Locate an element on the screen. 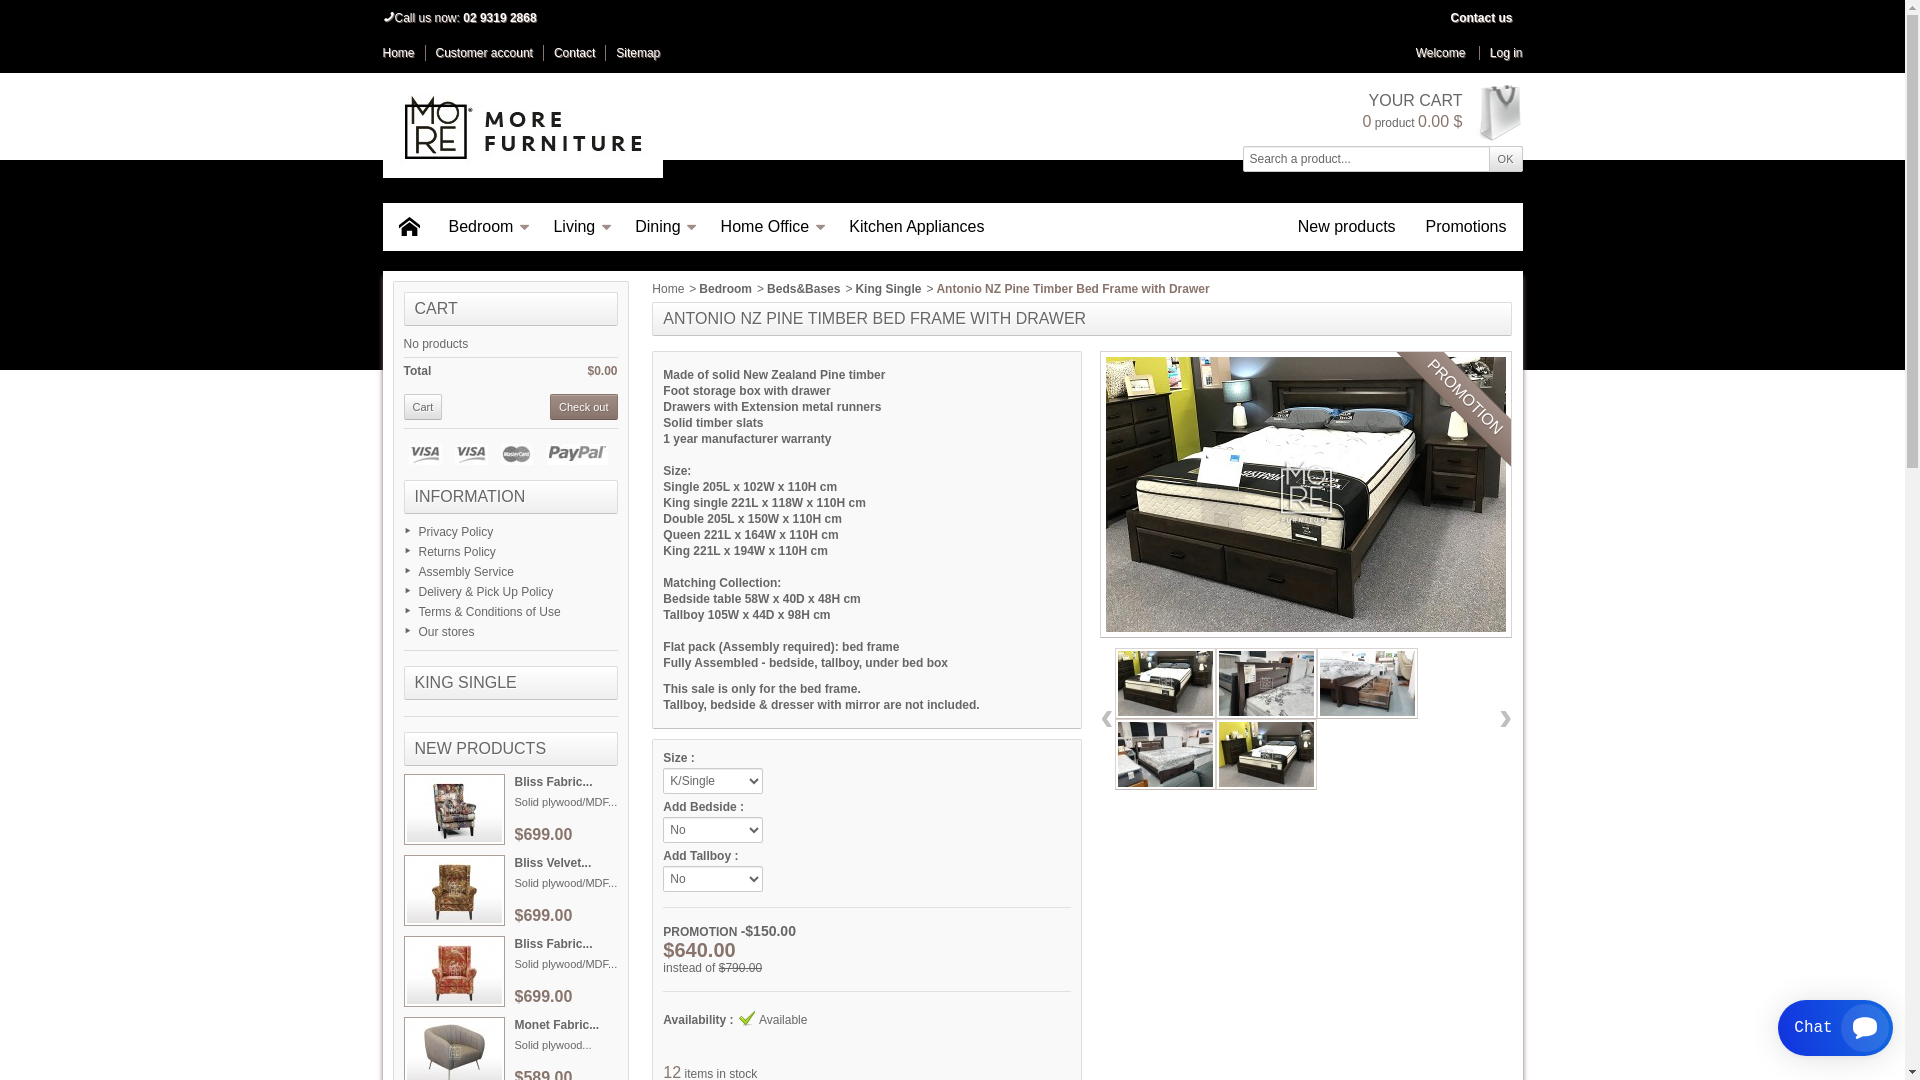 The width and height of the screenshot is (1920, 1080). INFORMATION is located at coordinates (470, 496).